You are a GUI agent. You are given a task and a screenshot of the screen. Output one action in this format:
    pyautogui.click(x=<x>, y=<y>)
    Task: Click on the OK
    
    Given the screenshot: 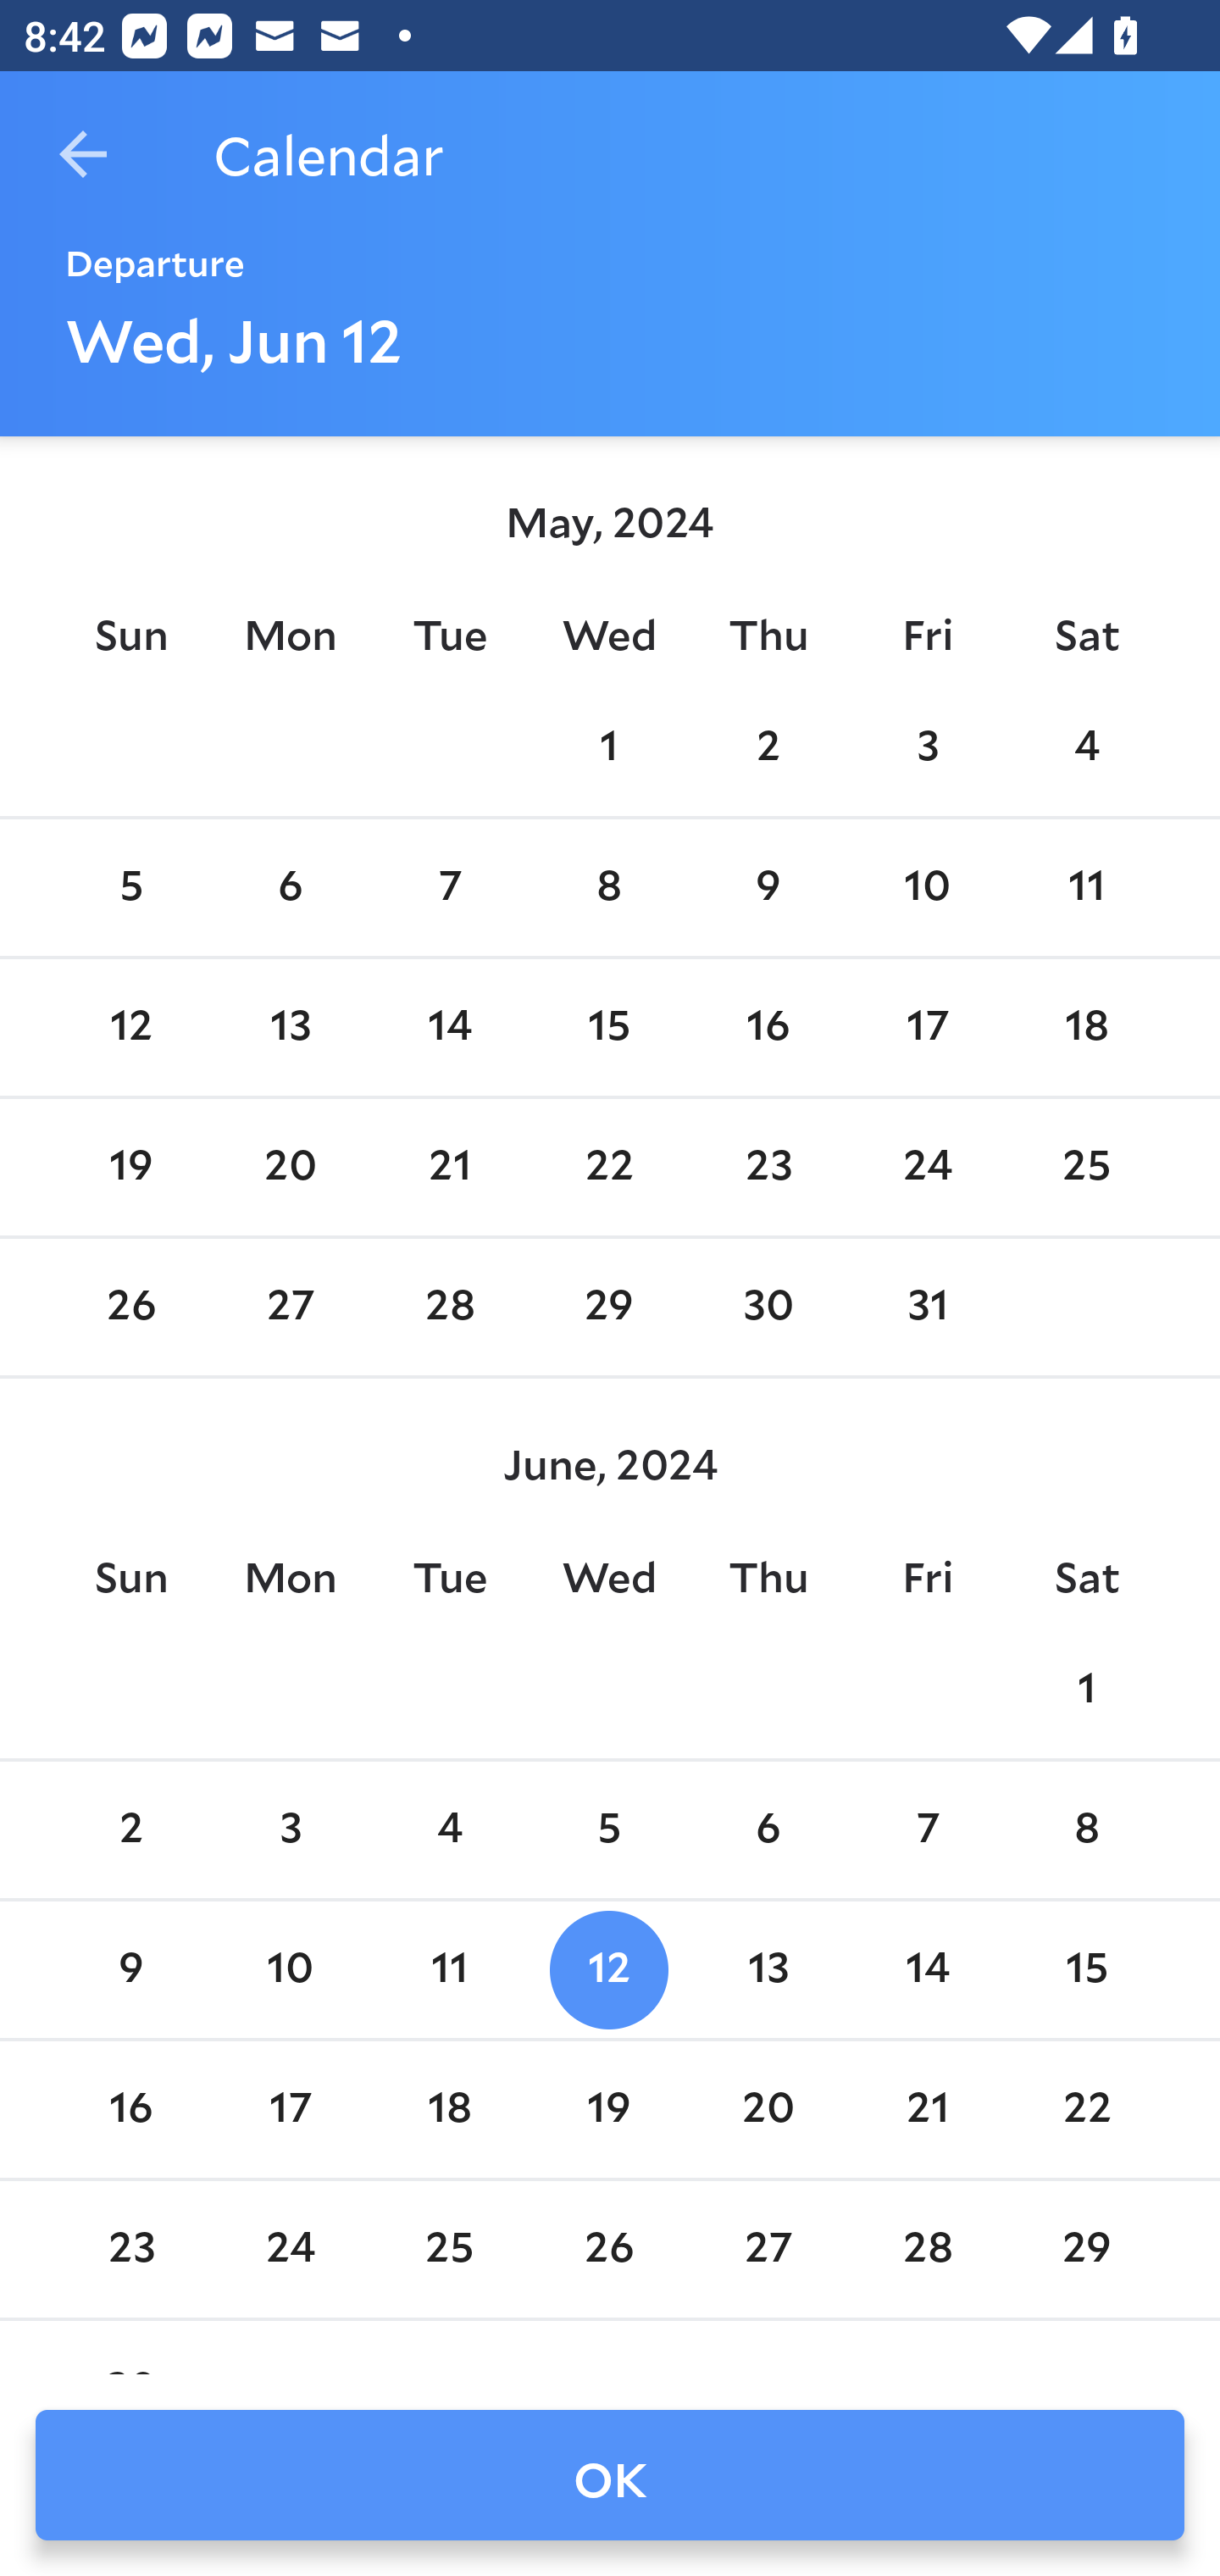 What is the action you would take?
    pyautogui.click(x=610, y=2475)
    